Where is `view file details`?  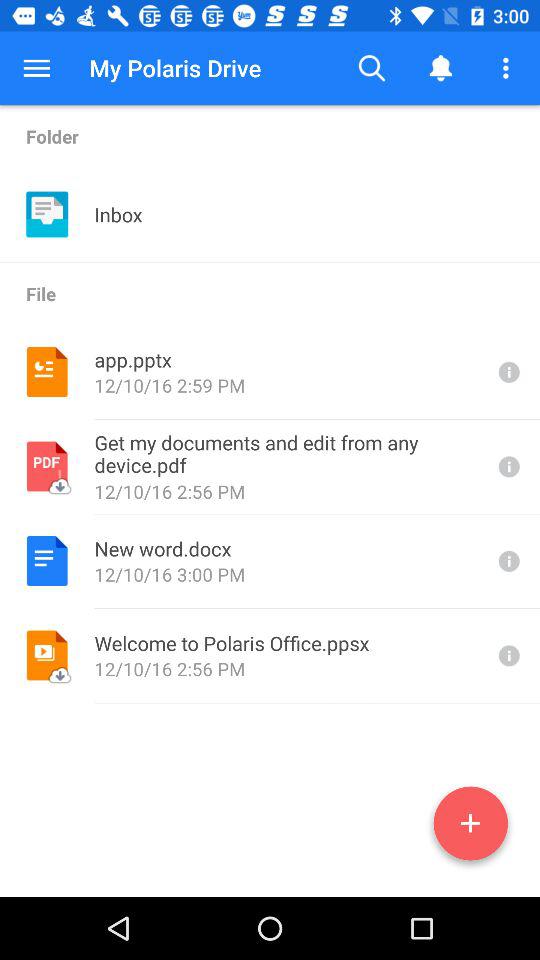 view file details is located at coordinates (507, 372).